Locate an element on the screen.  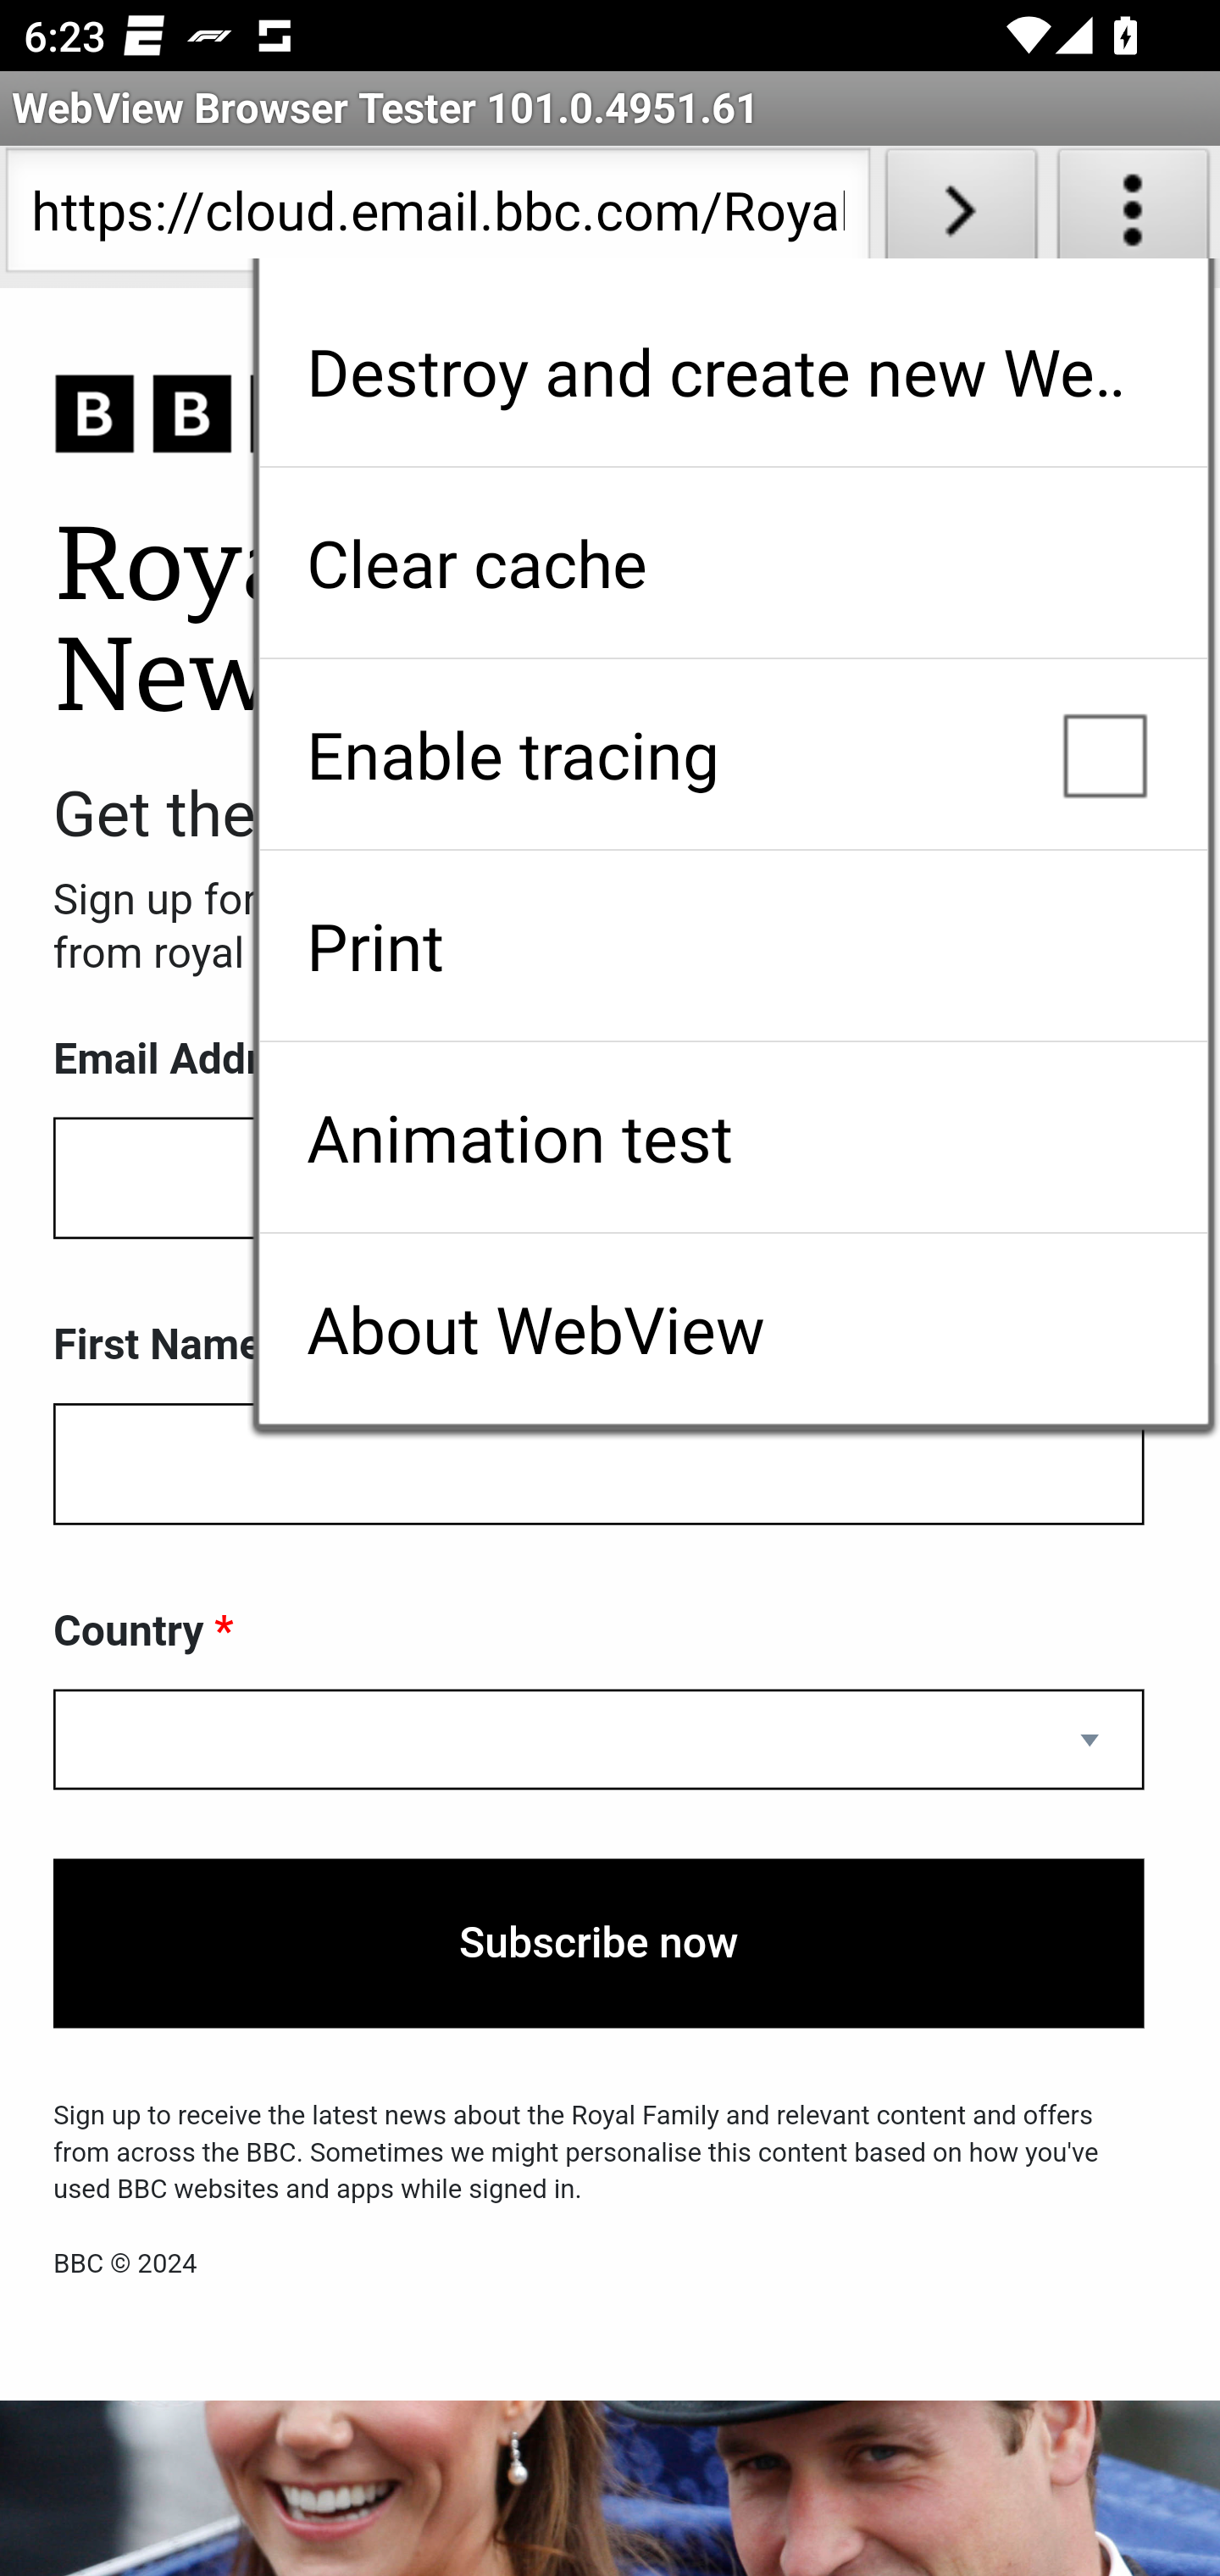
Clear cache is located at coordinates (733, 563).